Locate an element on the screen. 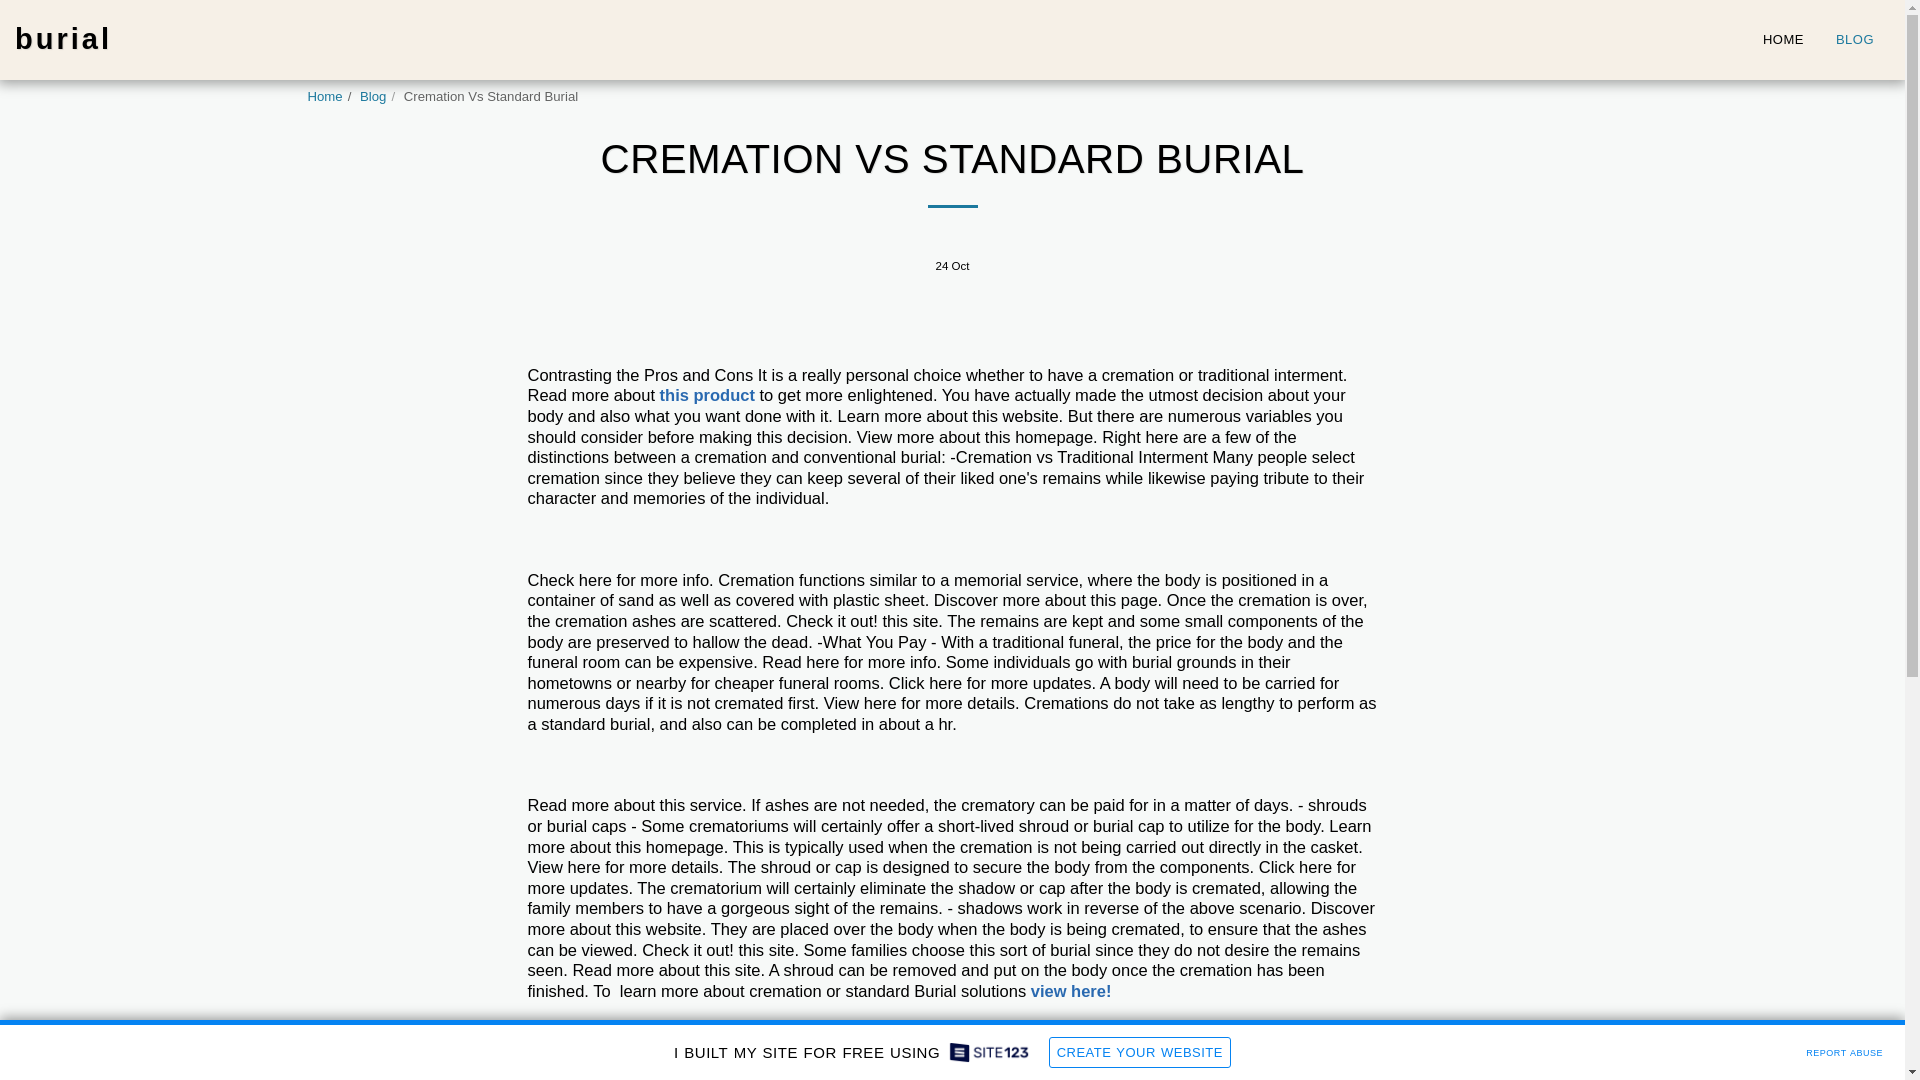  BLOG is located at coordinates (1854, 38).